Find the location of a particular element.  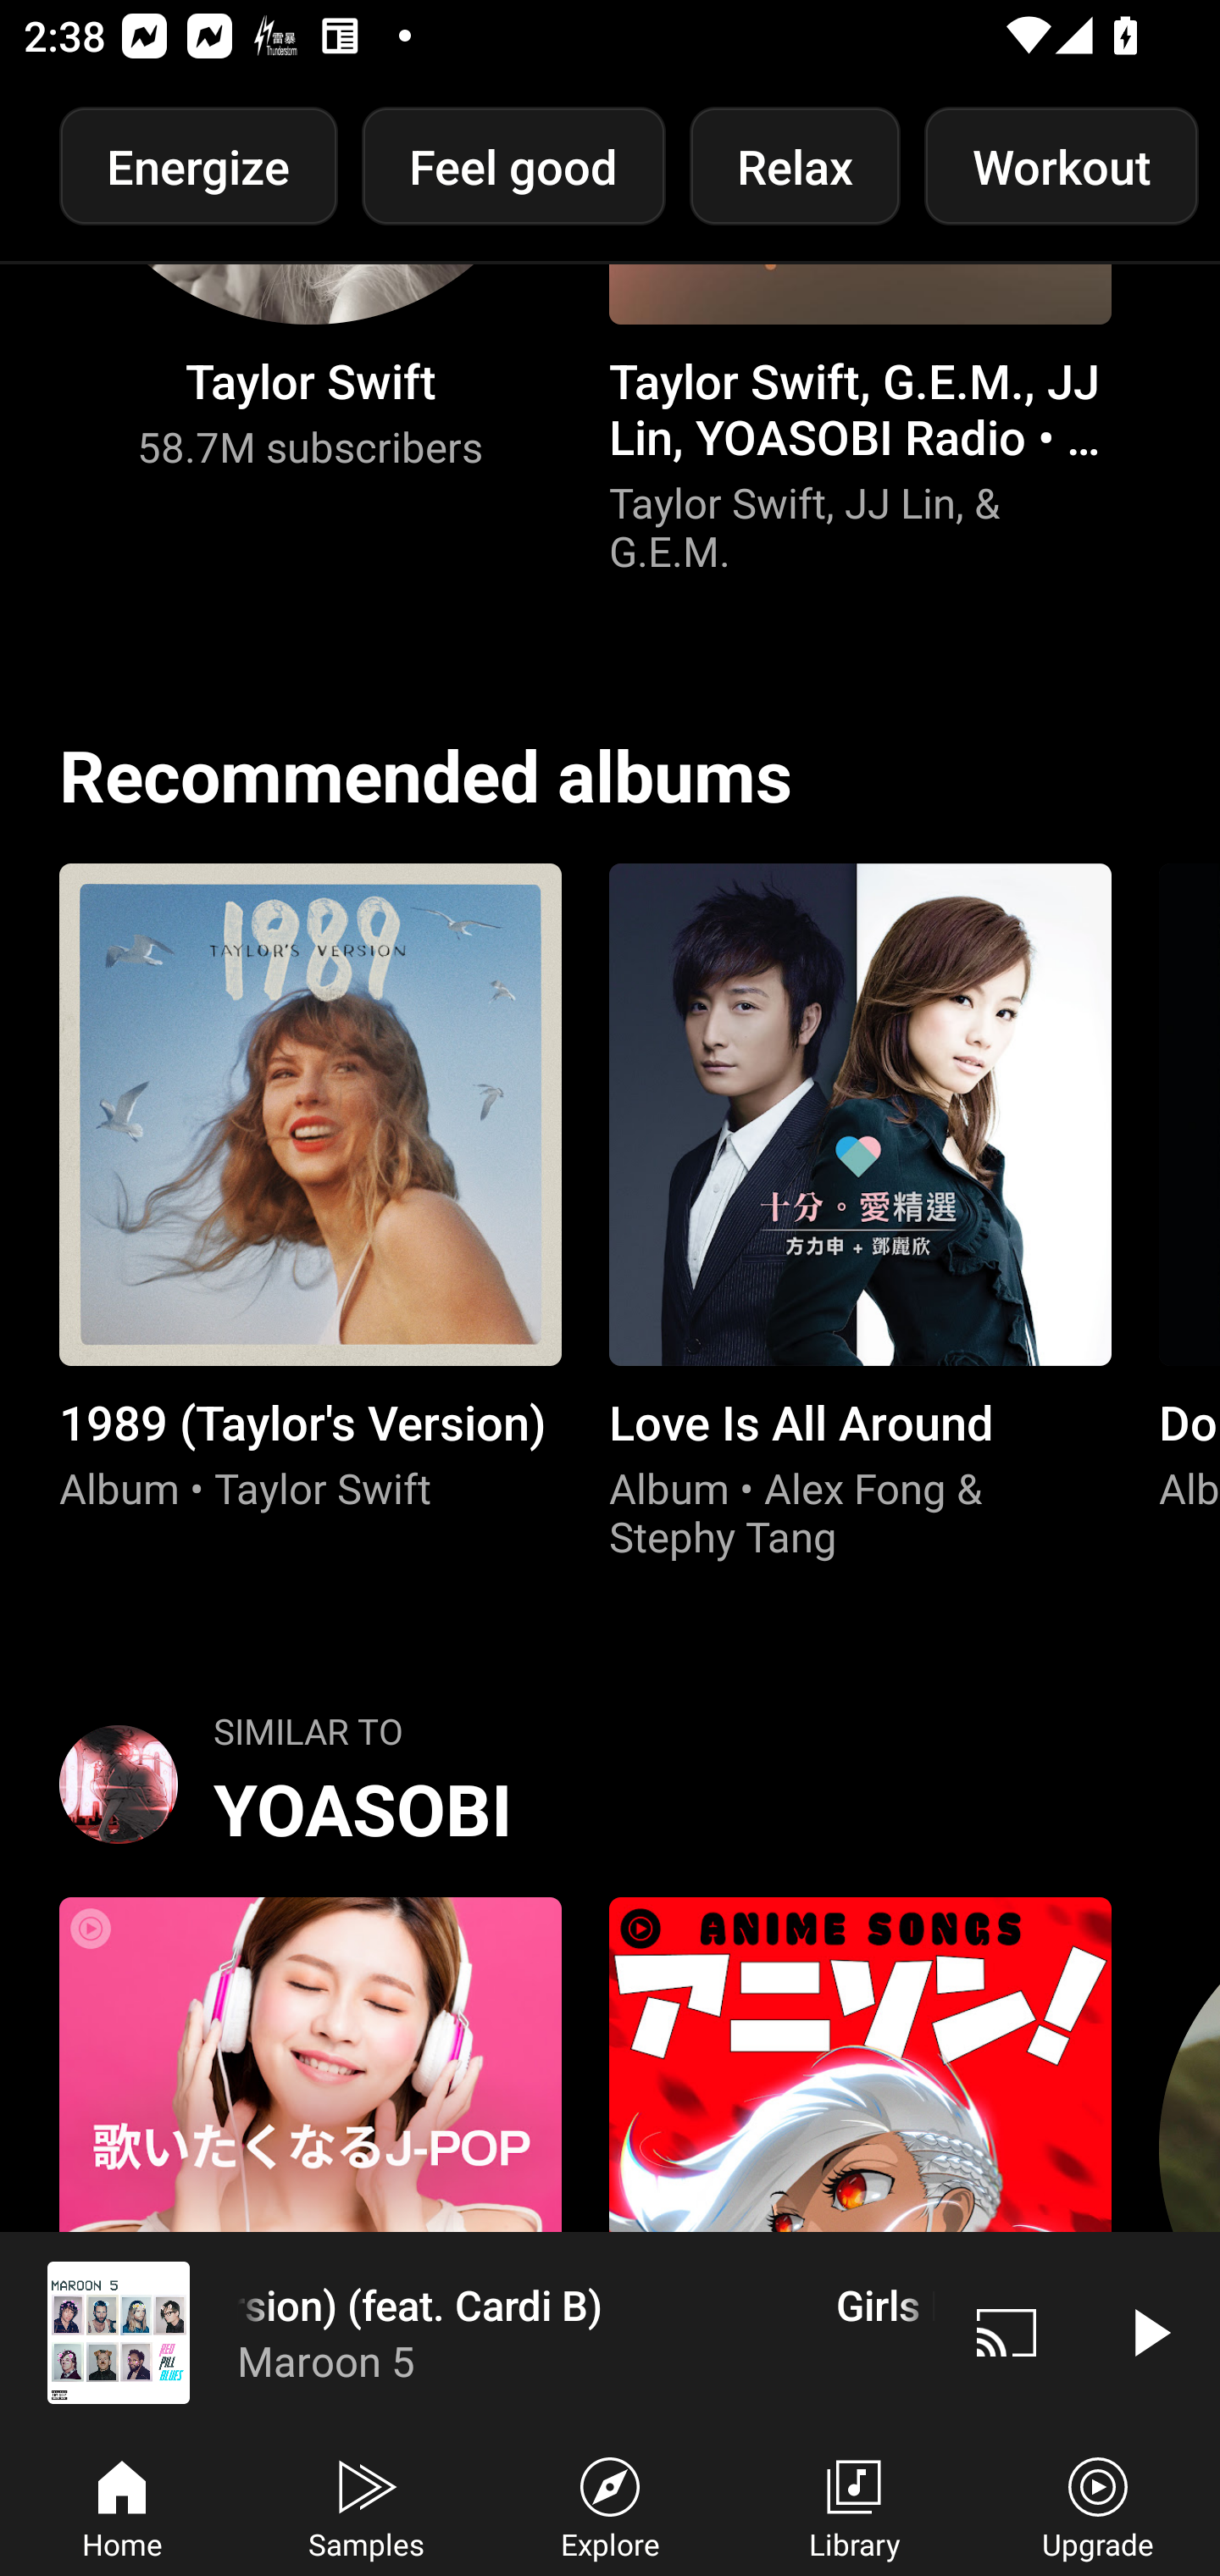

Play video is located at coordinates (1149, 2332).